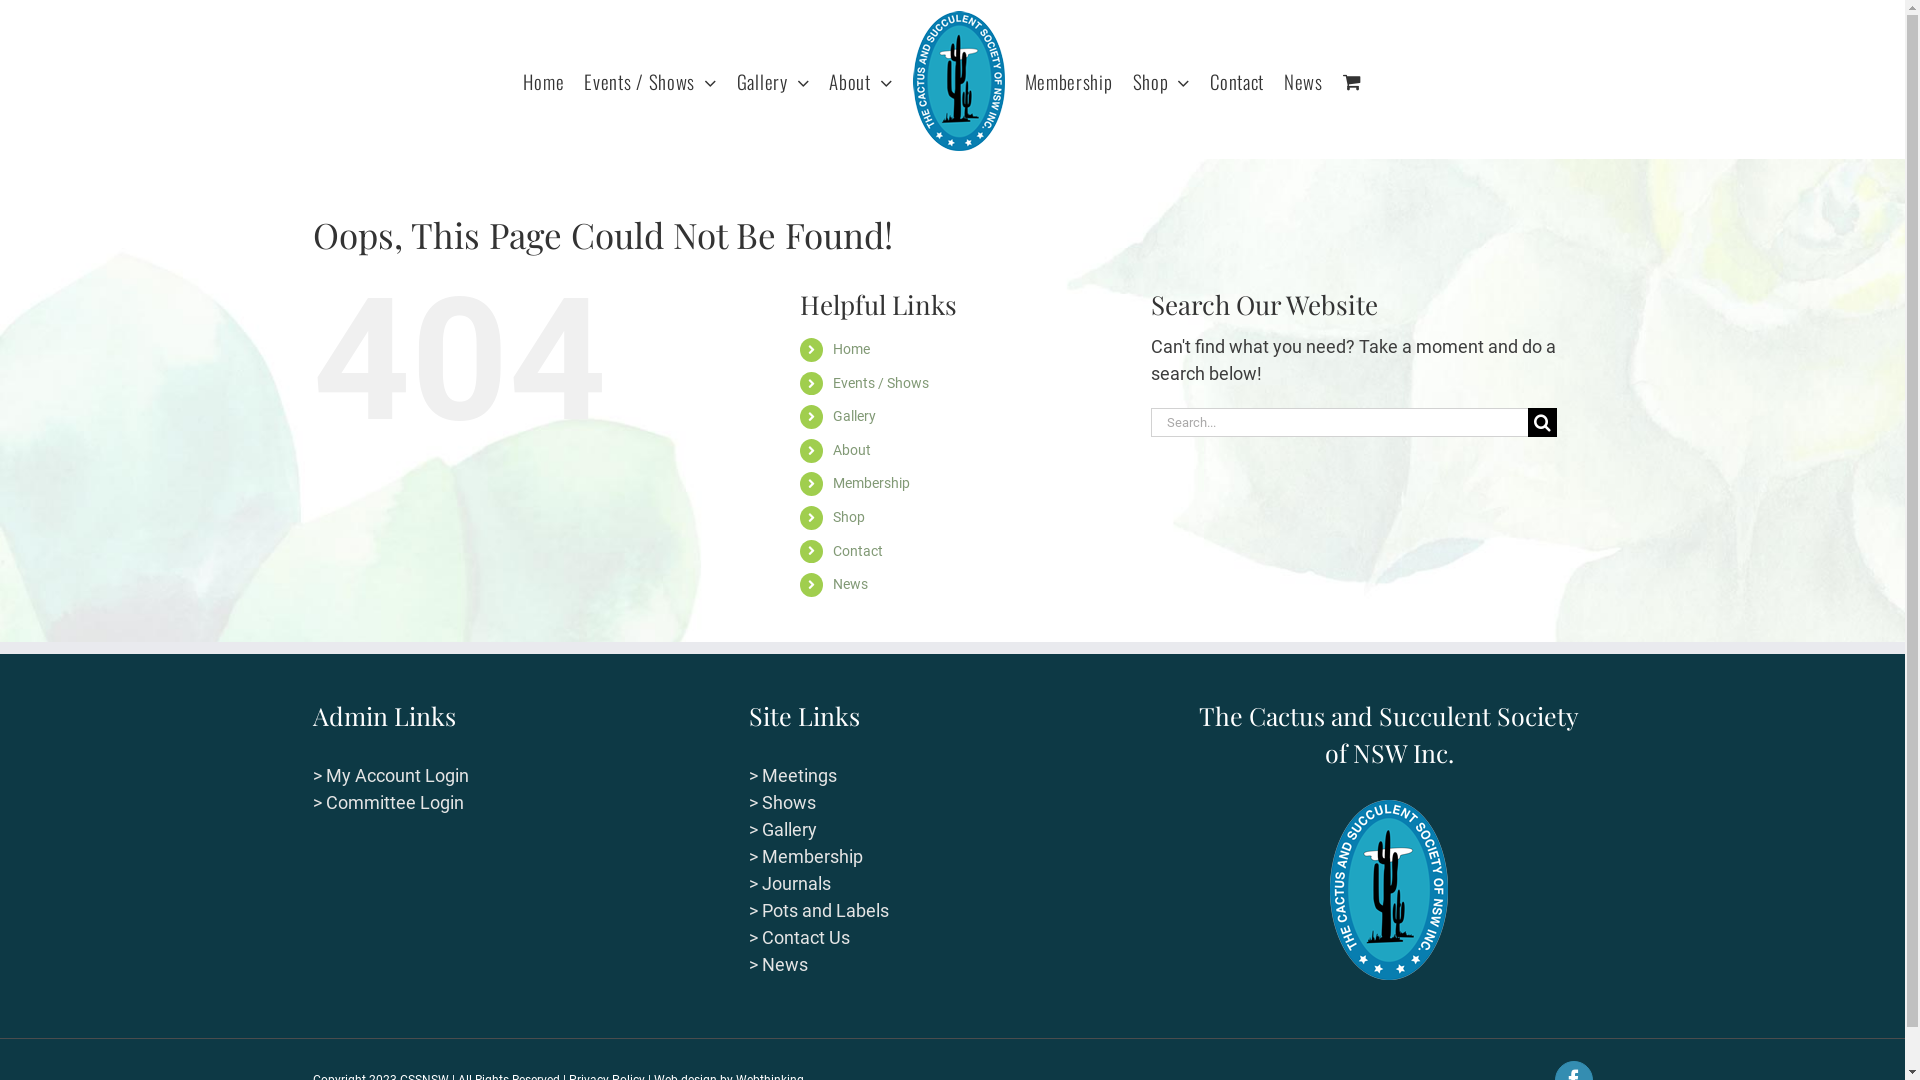  What do you see at coordinates (774, 80) in the screenshot?
I see `Gallery` at bounding box center [774, 80].